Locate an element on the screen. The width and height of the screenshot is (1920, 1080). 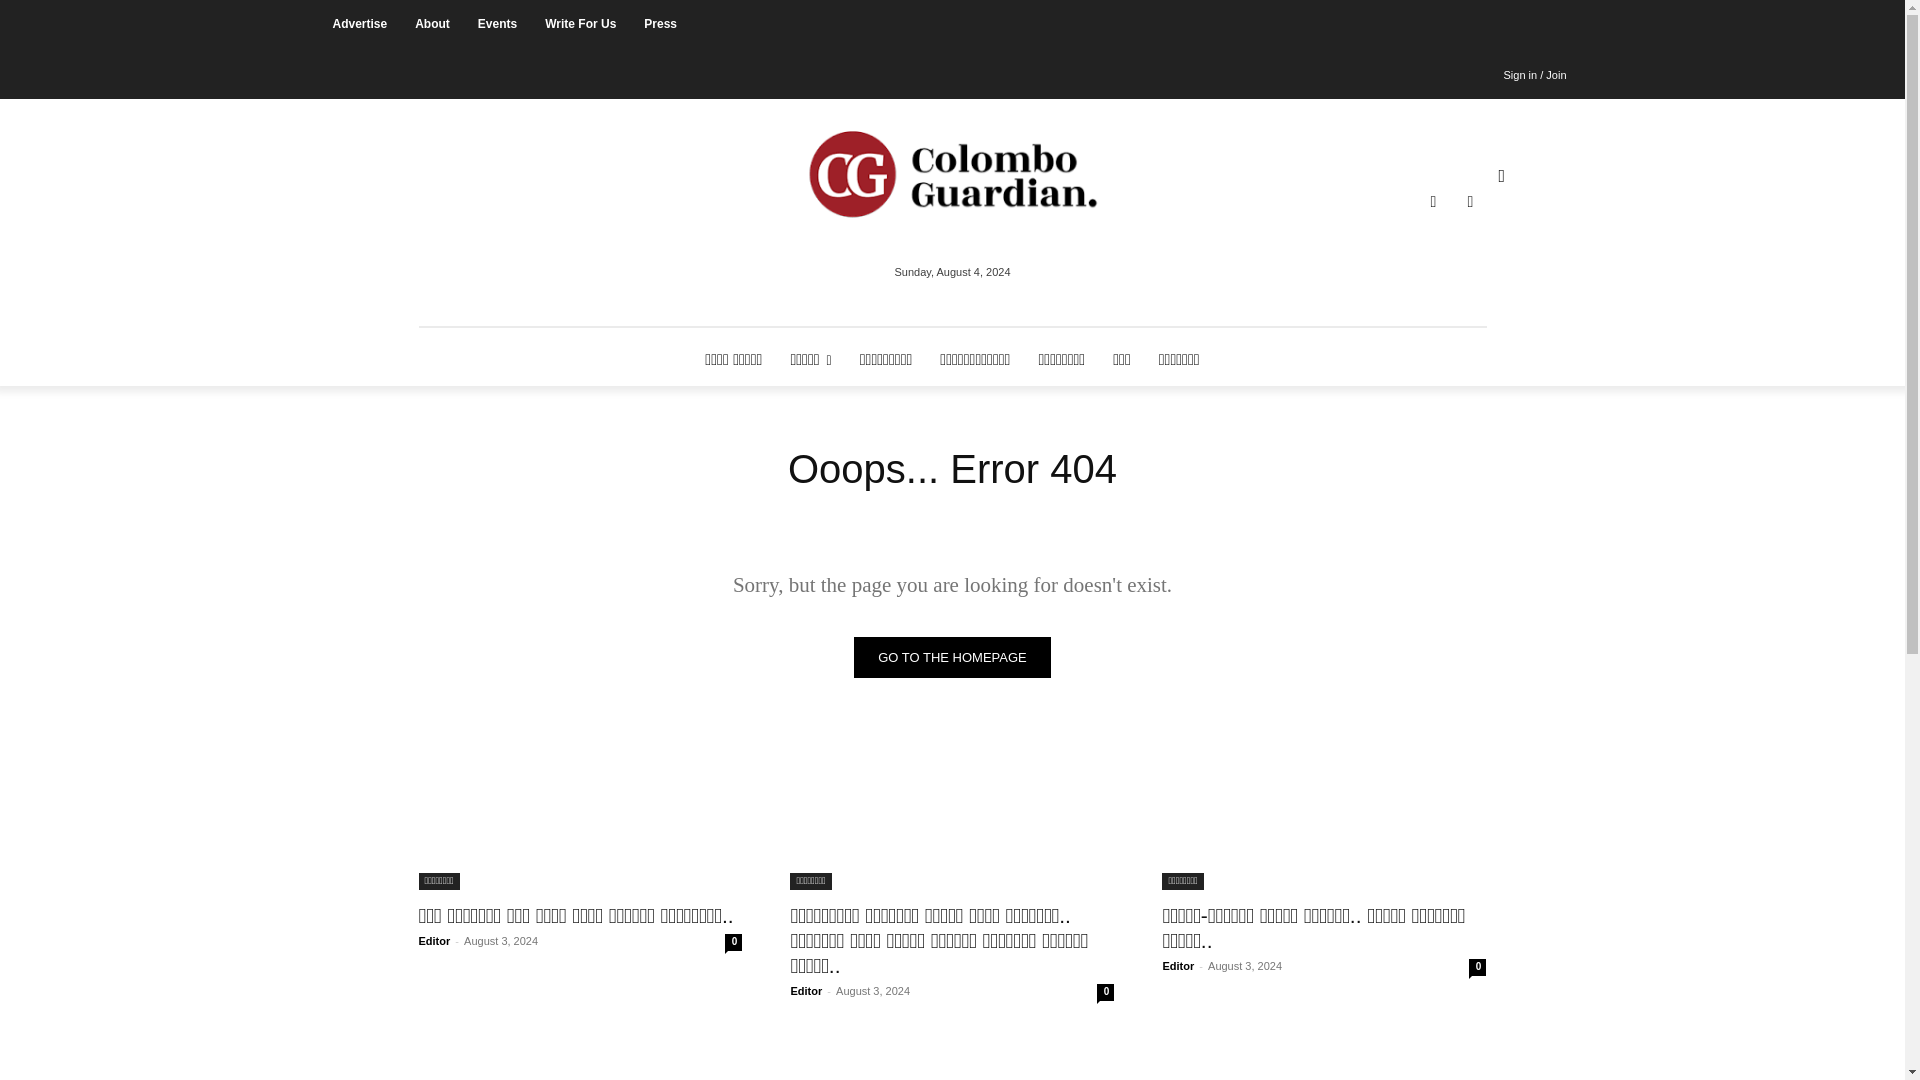
About is located at coordinates (432, 24).